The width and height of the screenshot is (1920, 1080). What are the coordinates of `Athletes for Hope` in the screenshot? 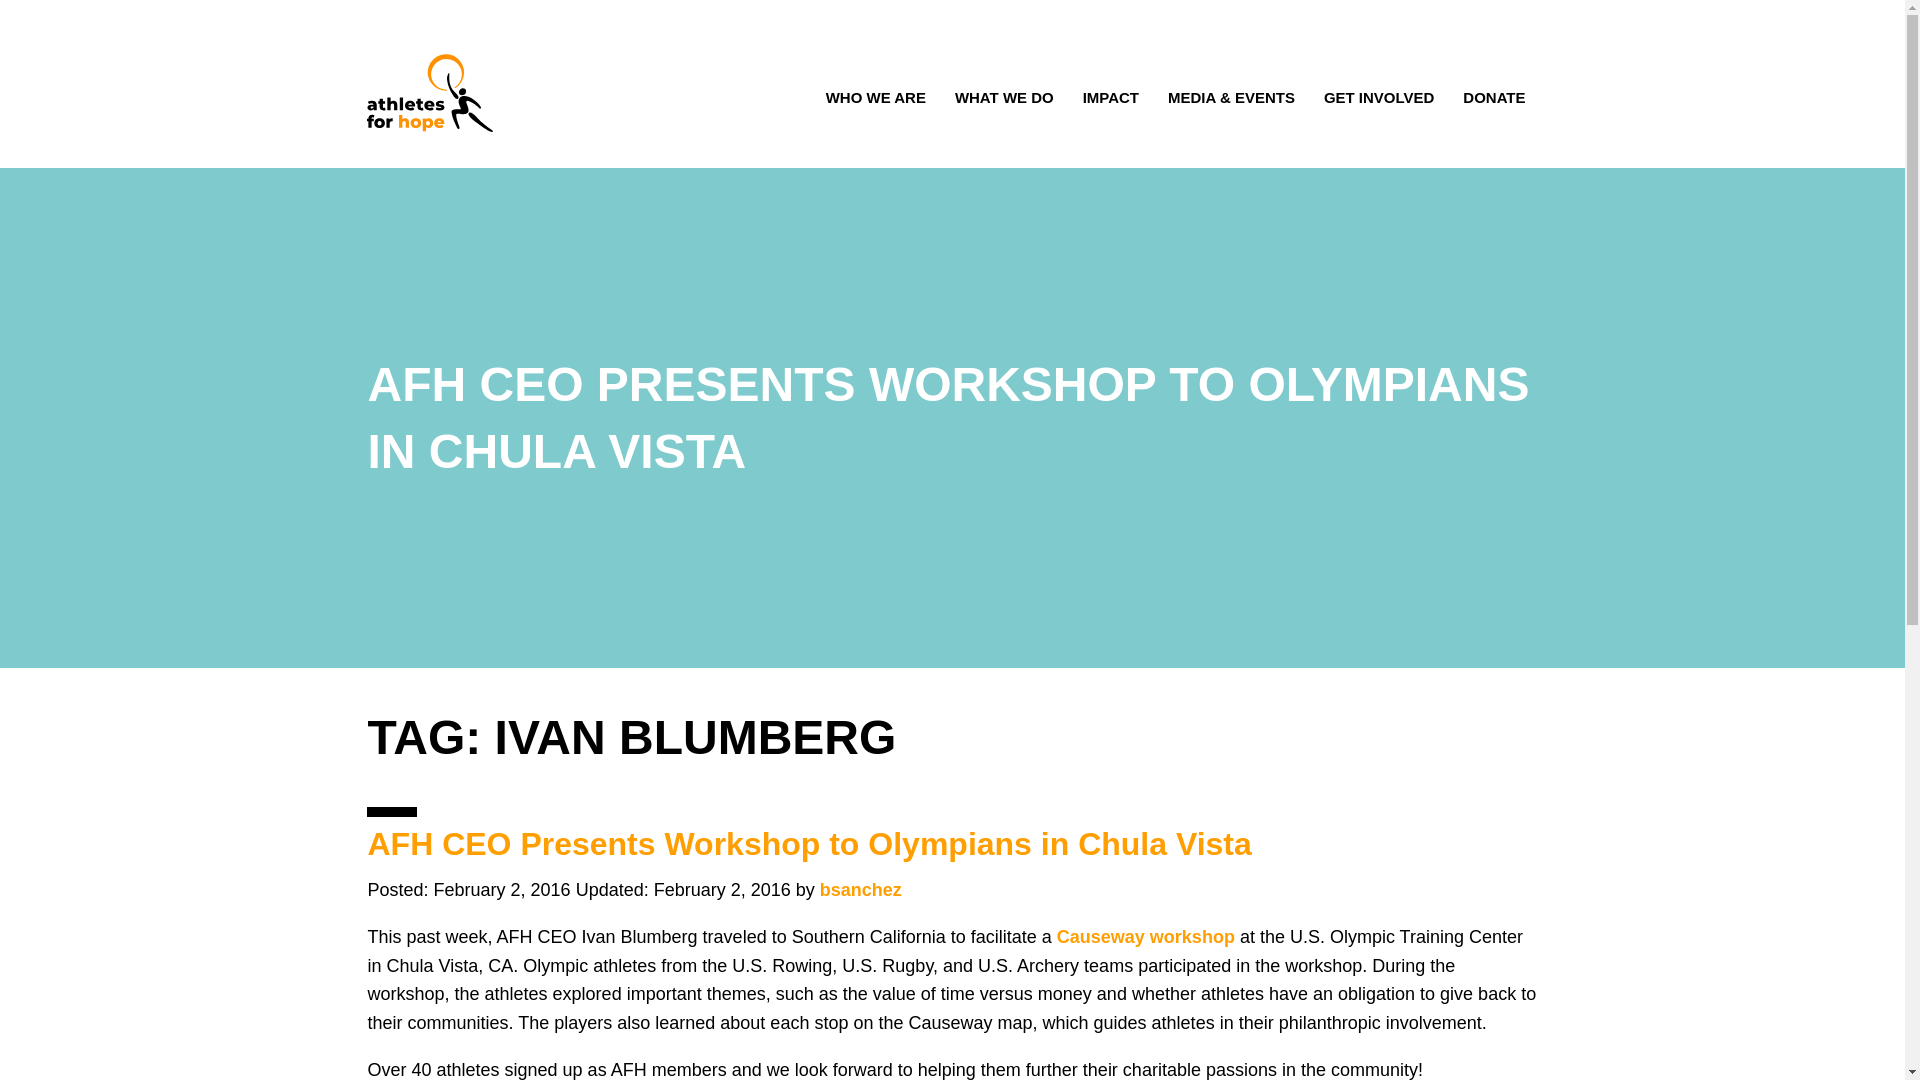 It's located at (430, 92).